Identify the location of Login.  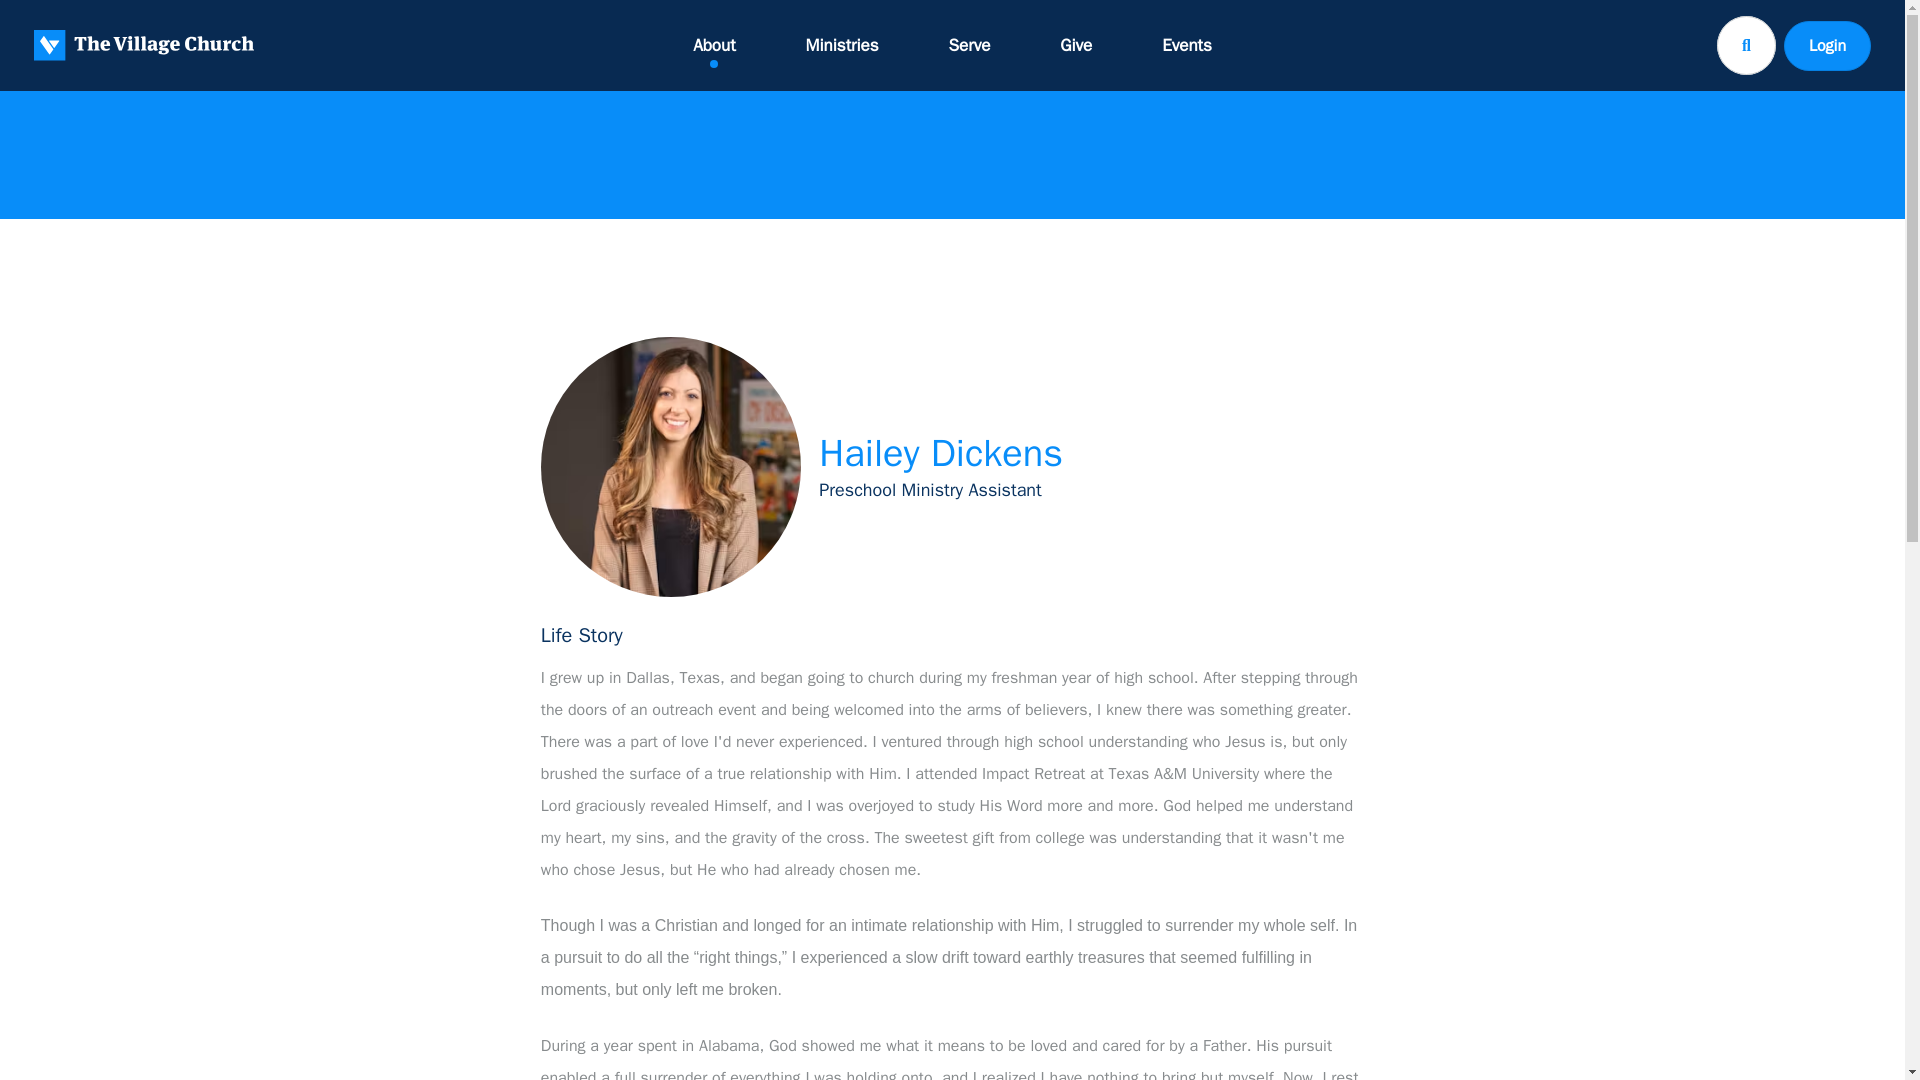
(1826, 45).